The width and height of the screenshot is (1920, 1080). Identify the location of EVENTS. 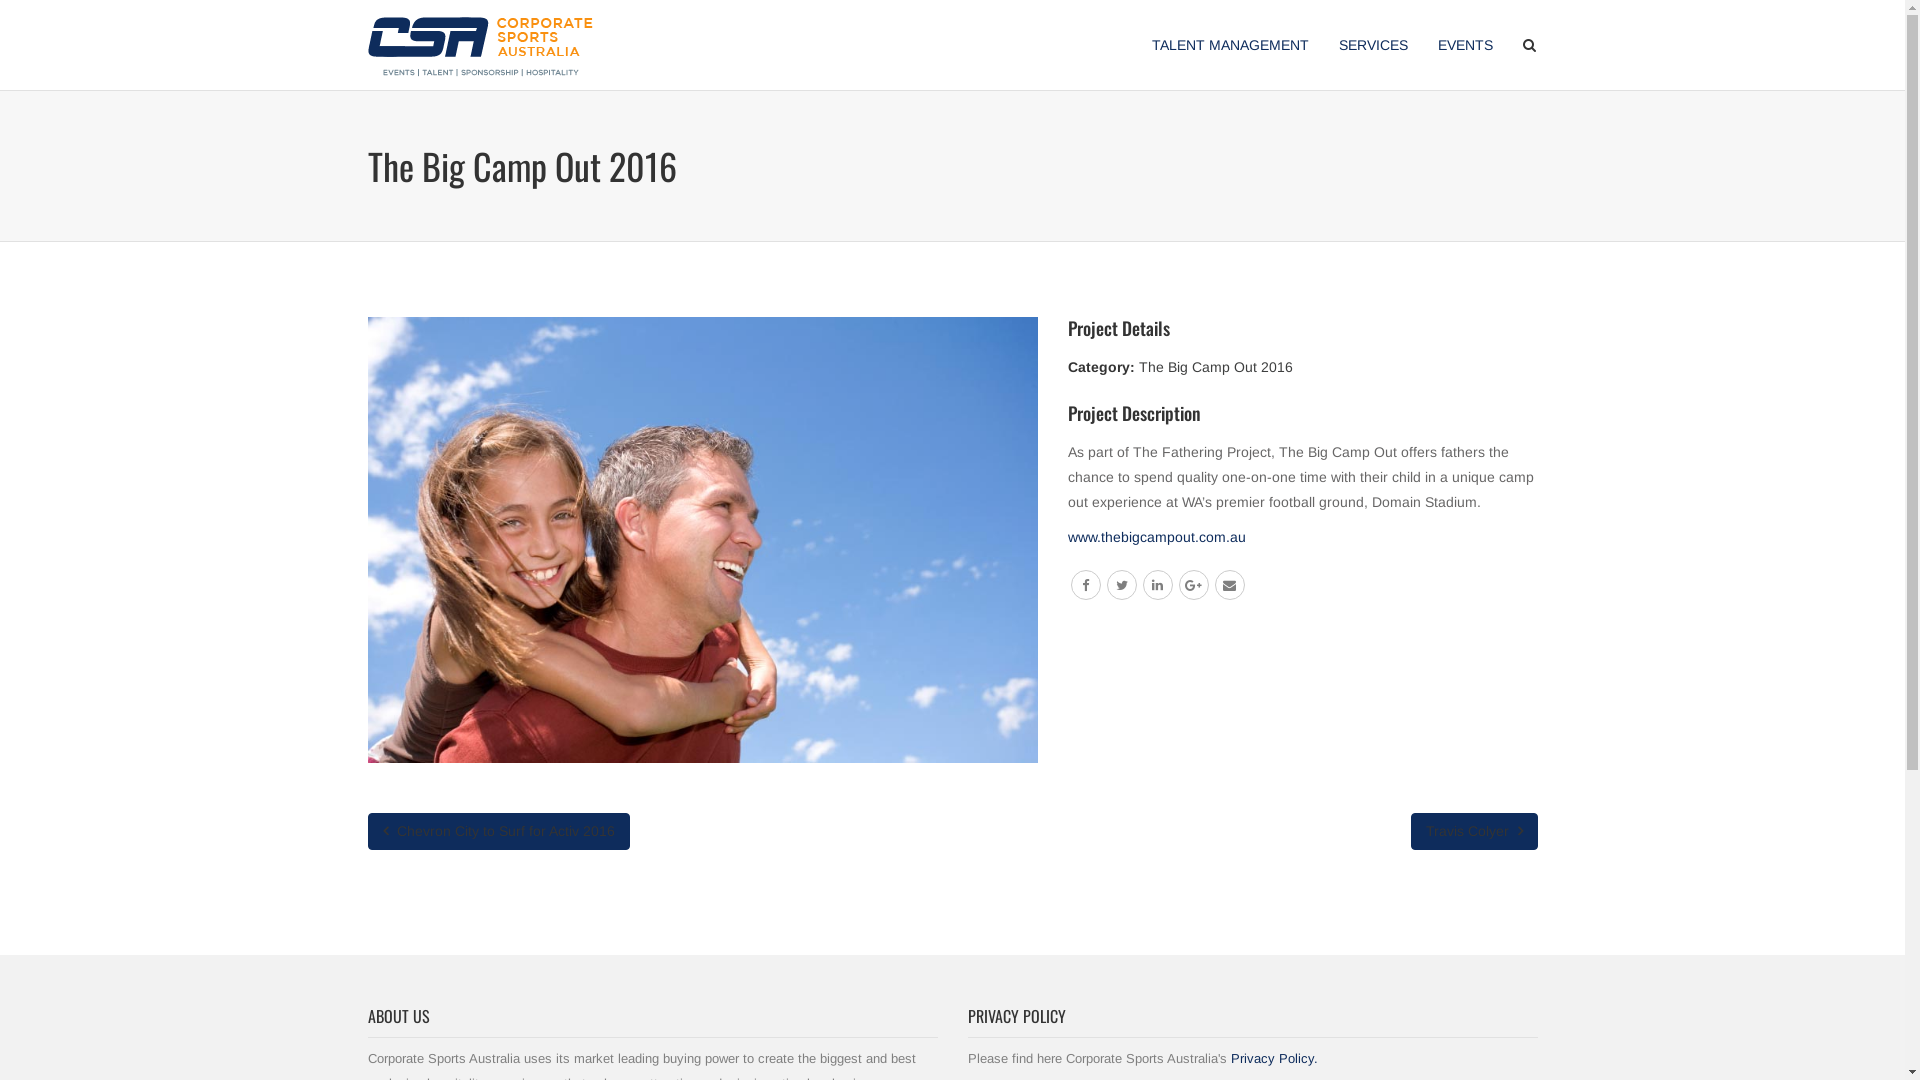
(1464, 45).